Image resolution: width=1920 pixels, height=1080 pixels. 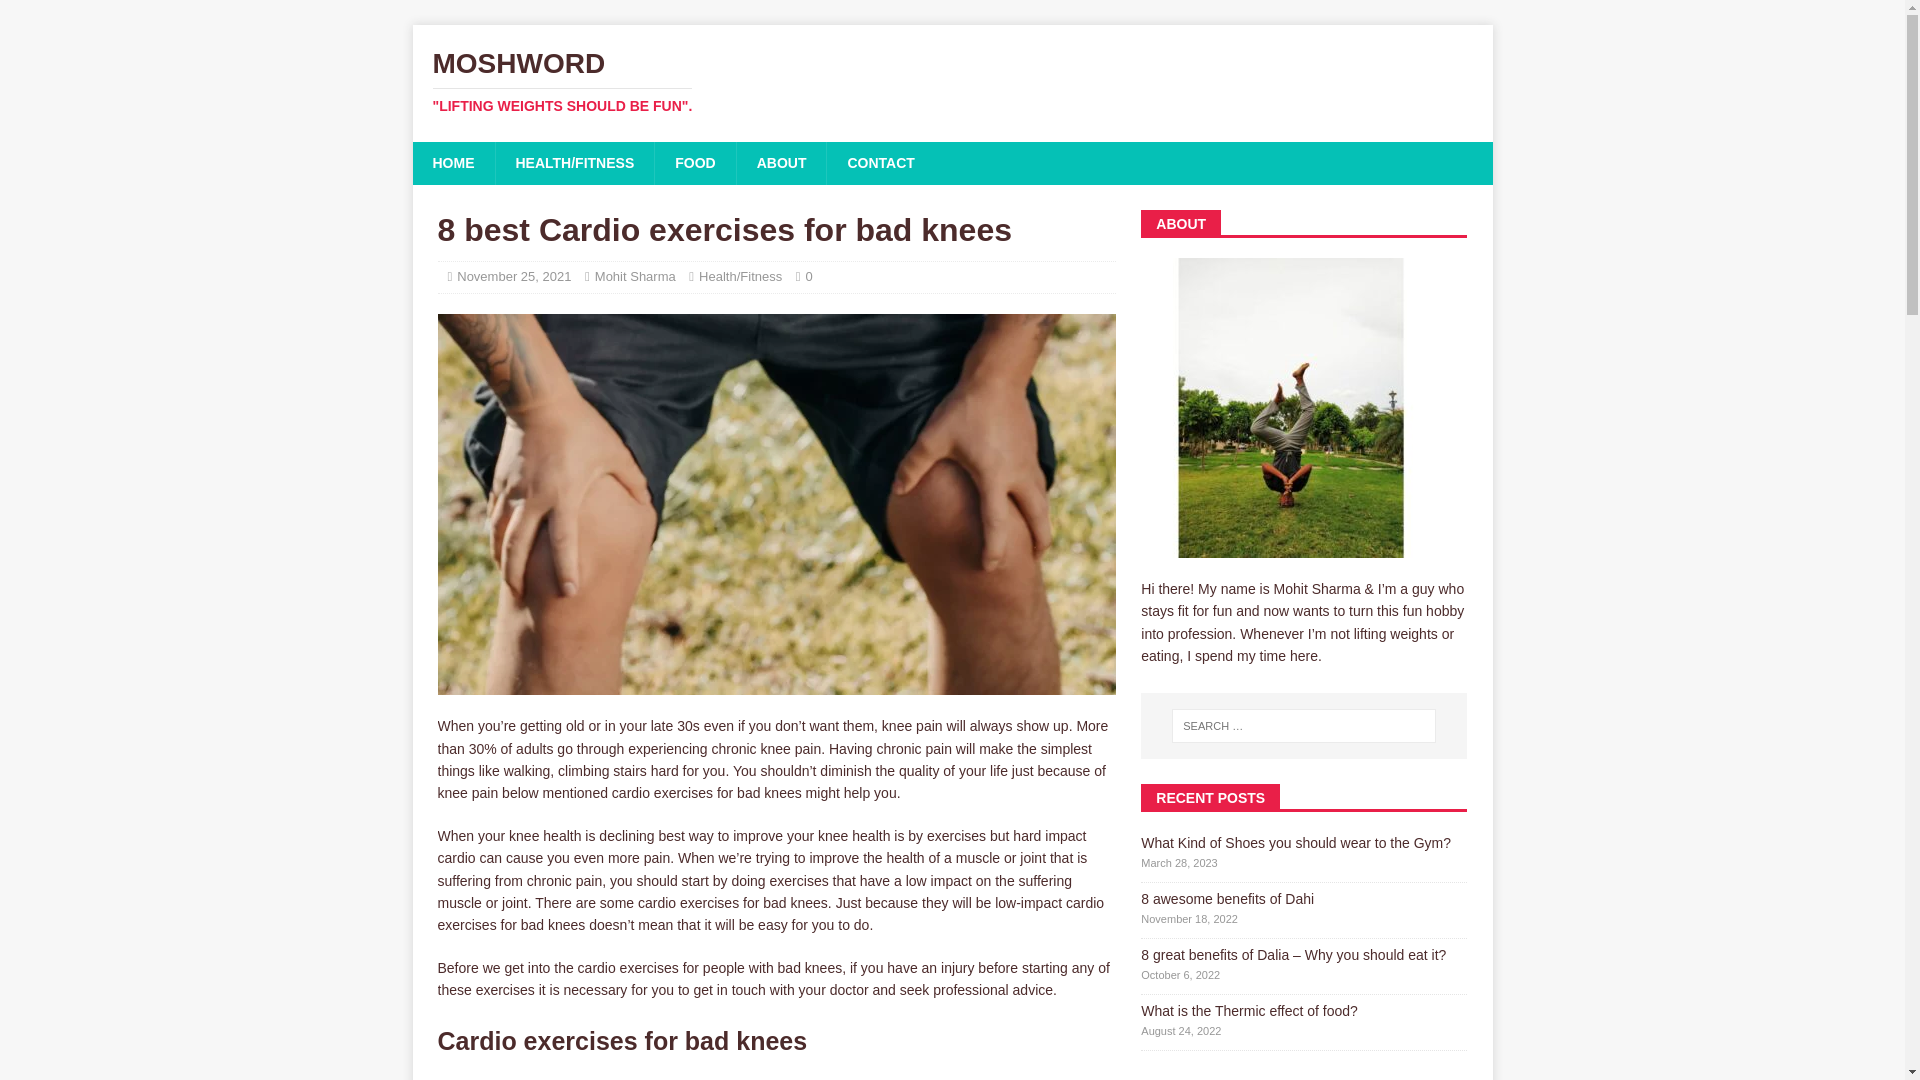 What do you see at coordinates (513, 276) in the screenshot?
I see `ABOUT` at bounding box center [513, 276].